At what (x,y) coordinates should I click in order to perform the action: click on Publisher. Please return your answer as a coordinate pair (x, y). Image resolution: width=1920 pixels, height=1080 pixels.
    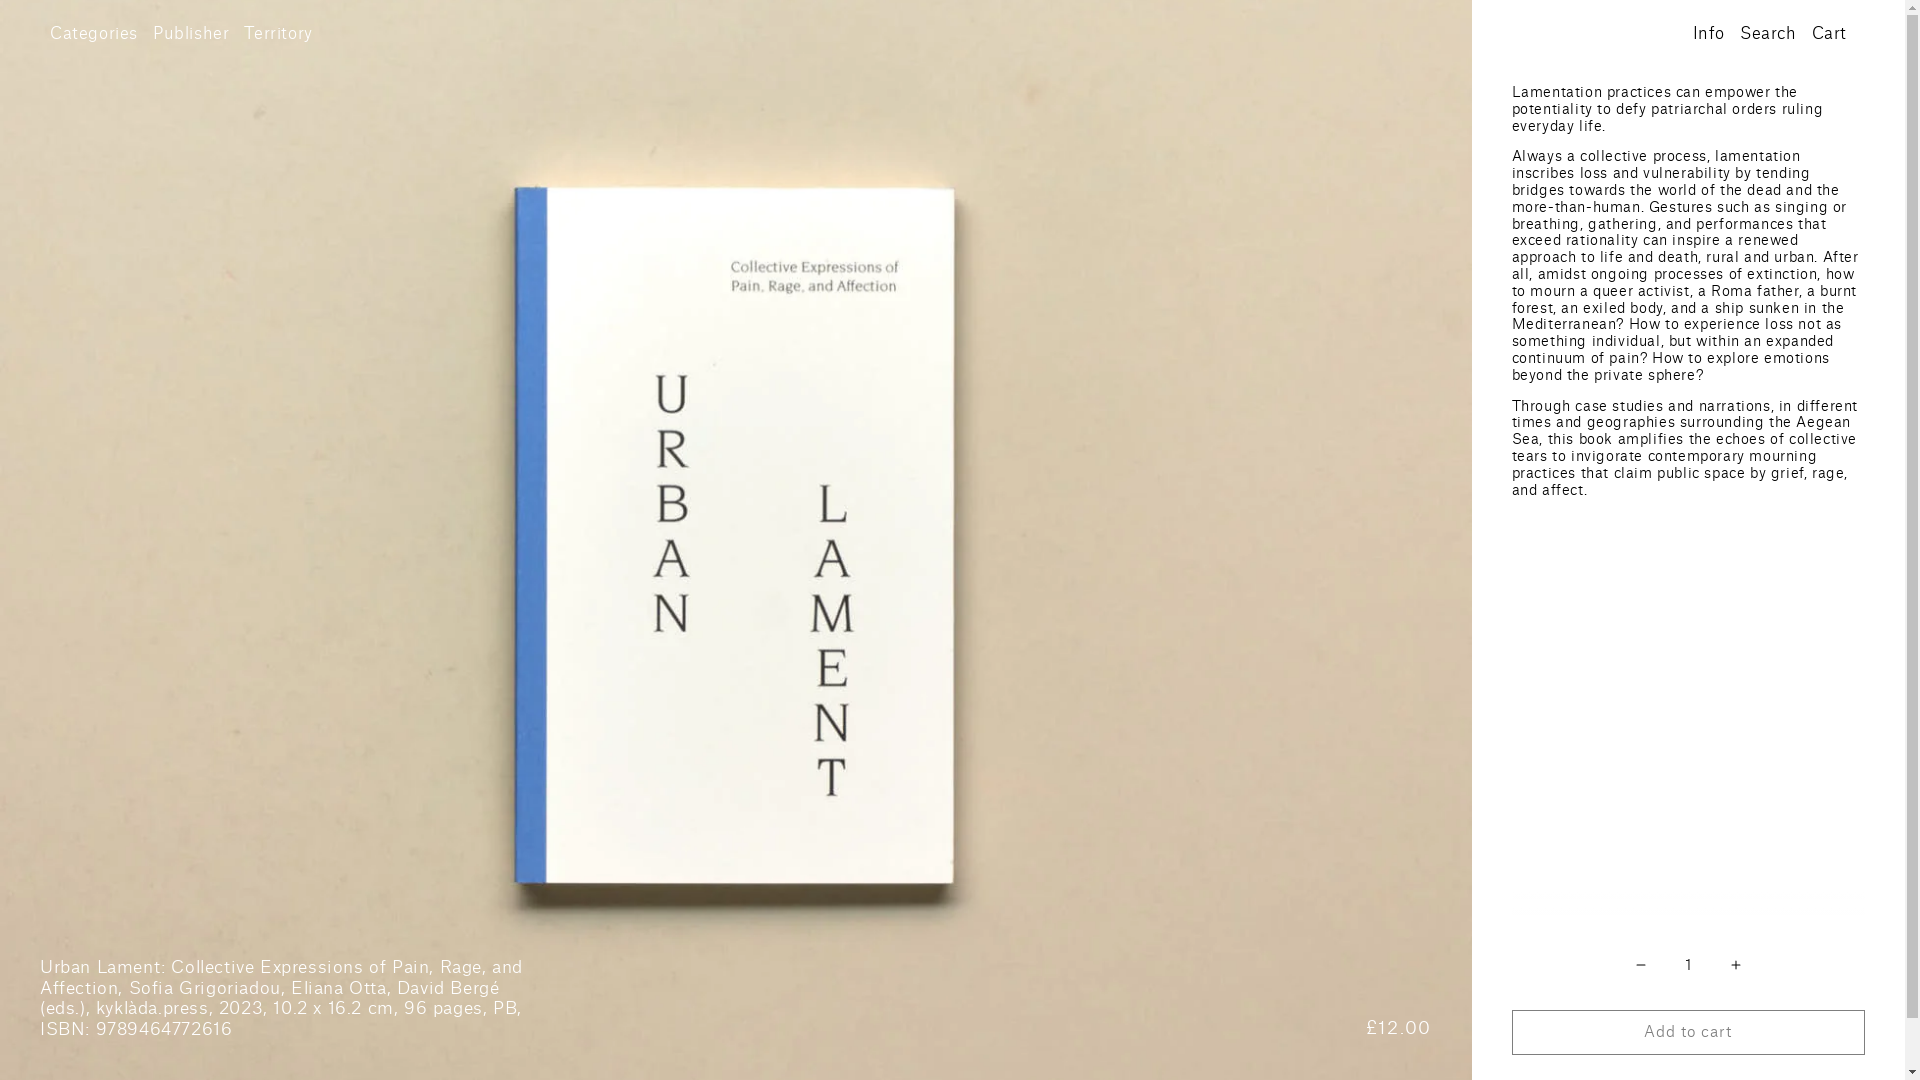
    Looking at the image, I should click on (190, 34).